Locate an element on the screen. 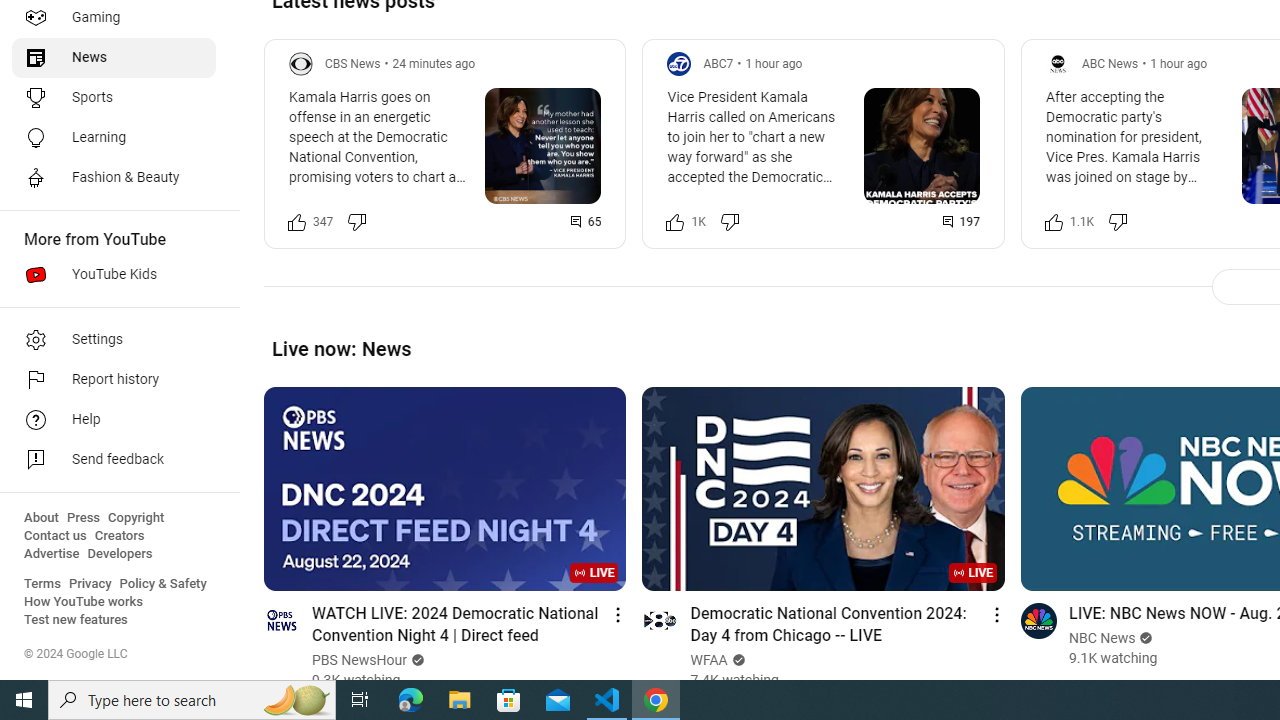 This screenshot has width=1280, height=720. ABC News is located at coordinates (1110, 63).